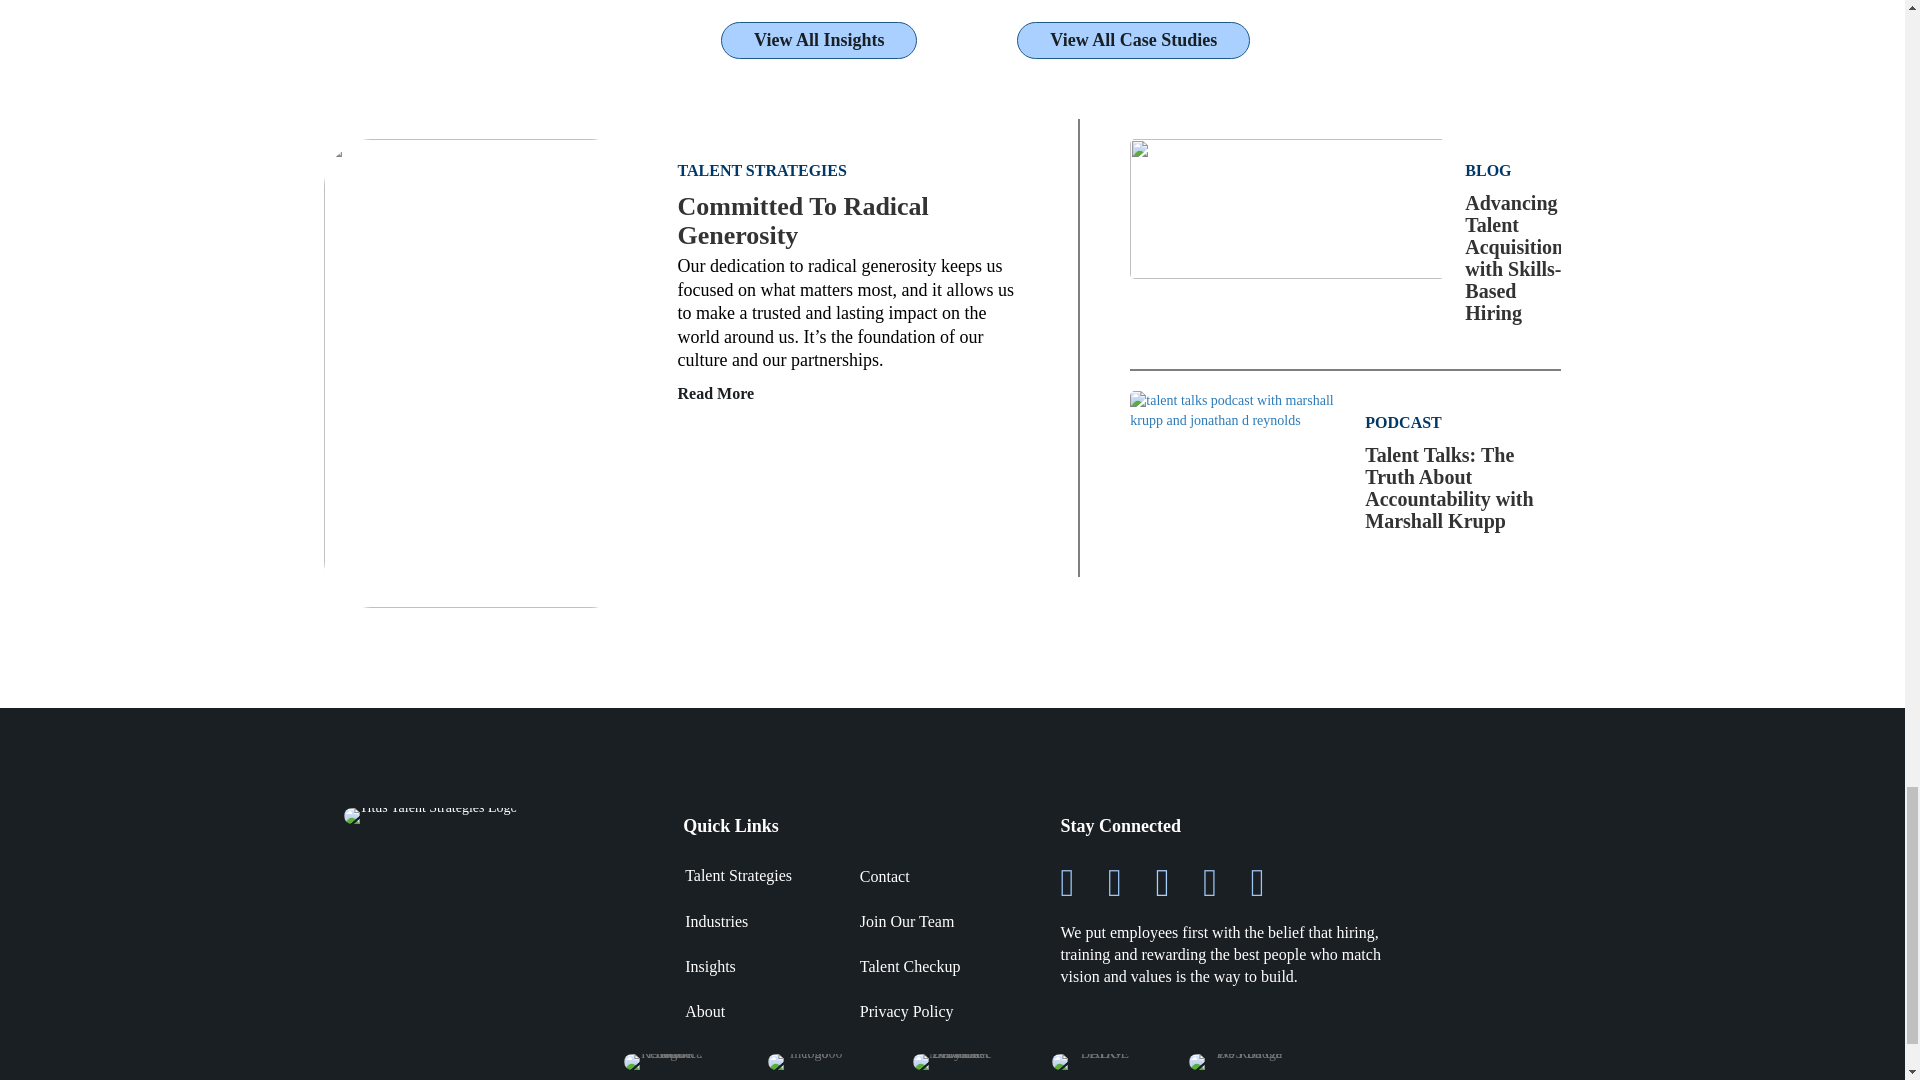 Image resolution: width=1920 pixels, height=1080 pixels. I want to click on View All Insights, so click(819, 40).